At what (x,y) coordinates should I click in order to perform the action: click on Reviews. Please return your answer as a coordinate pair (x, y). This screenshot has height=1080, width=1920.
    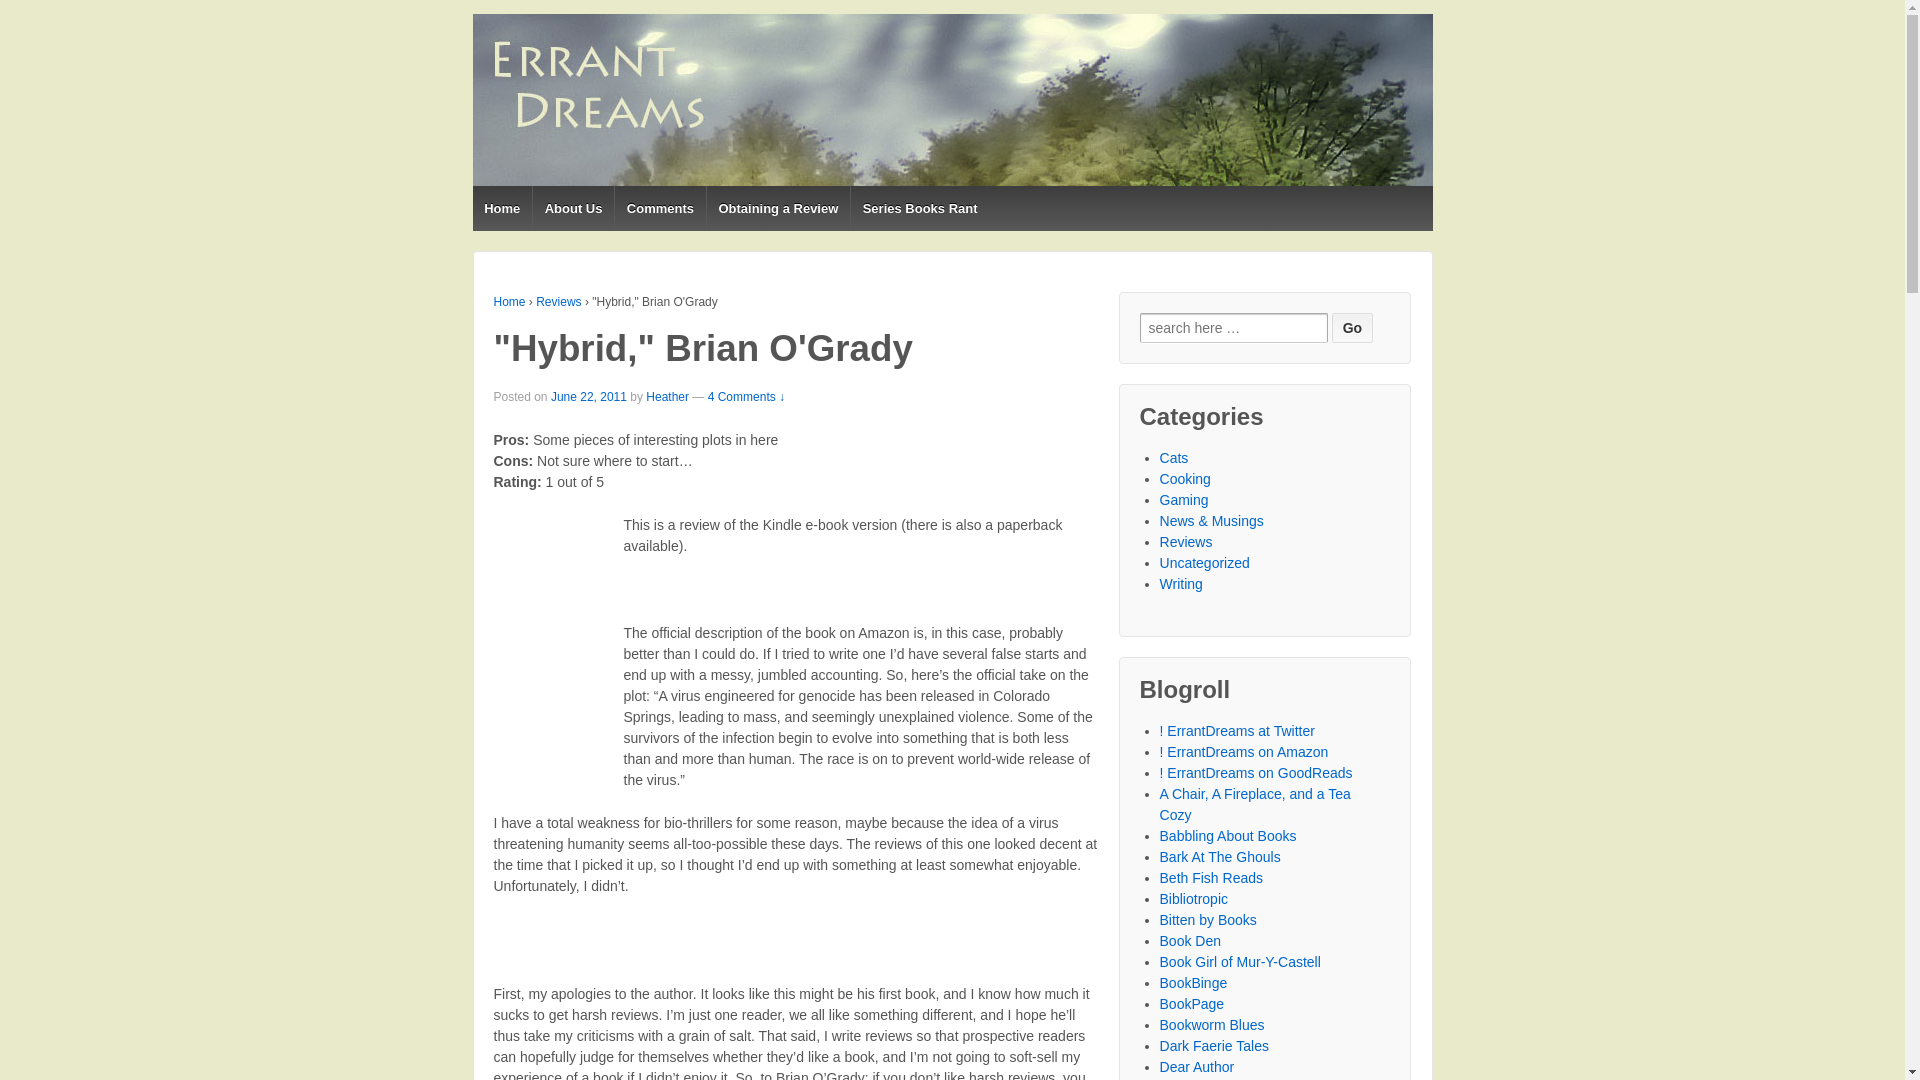
    Looking at the image, I should click on (558, 301).